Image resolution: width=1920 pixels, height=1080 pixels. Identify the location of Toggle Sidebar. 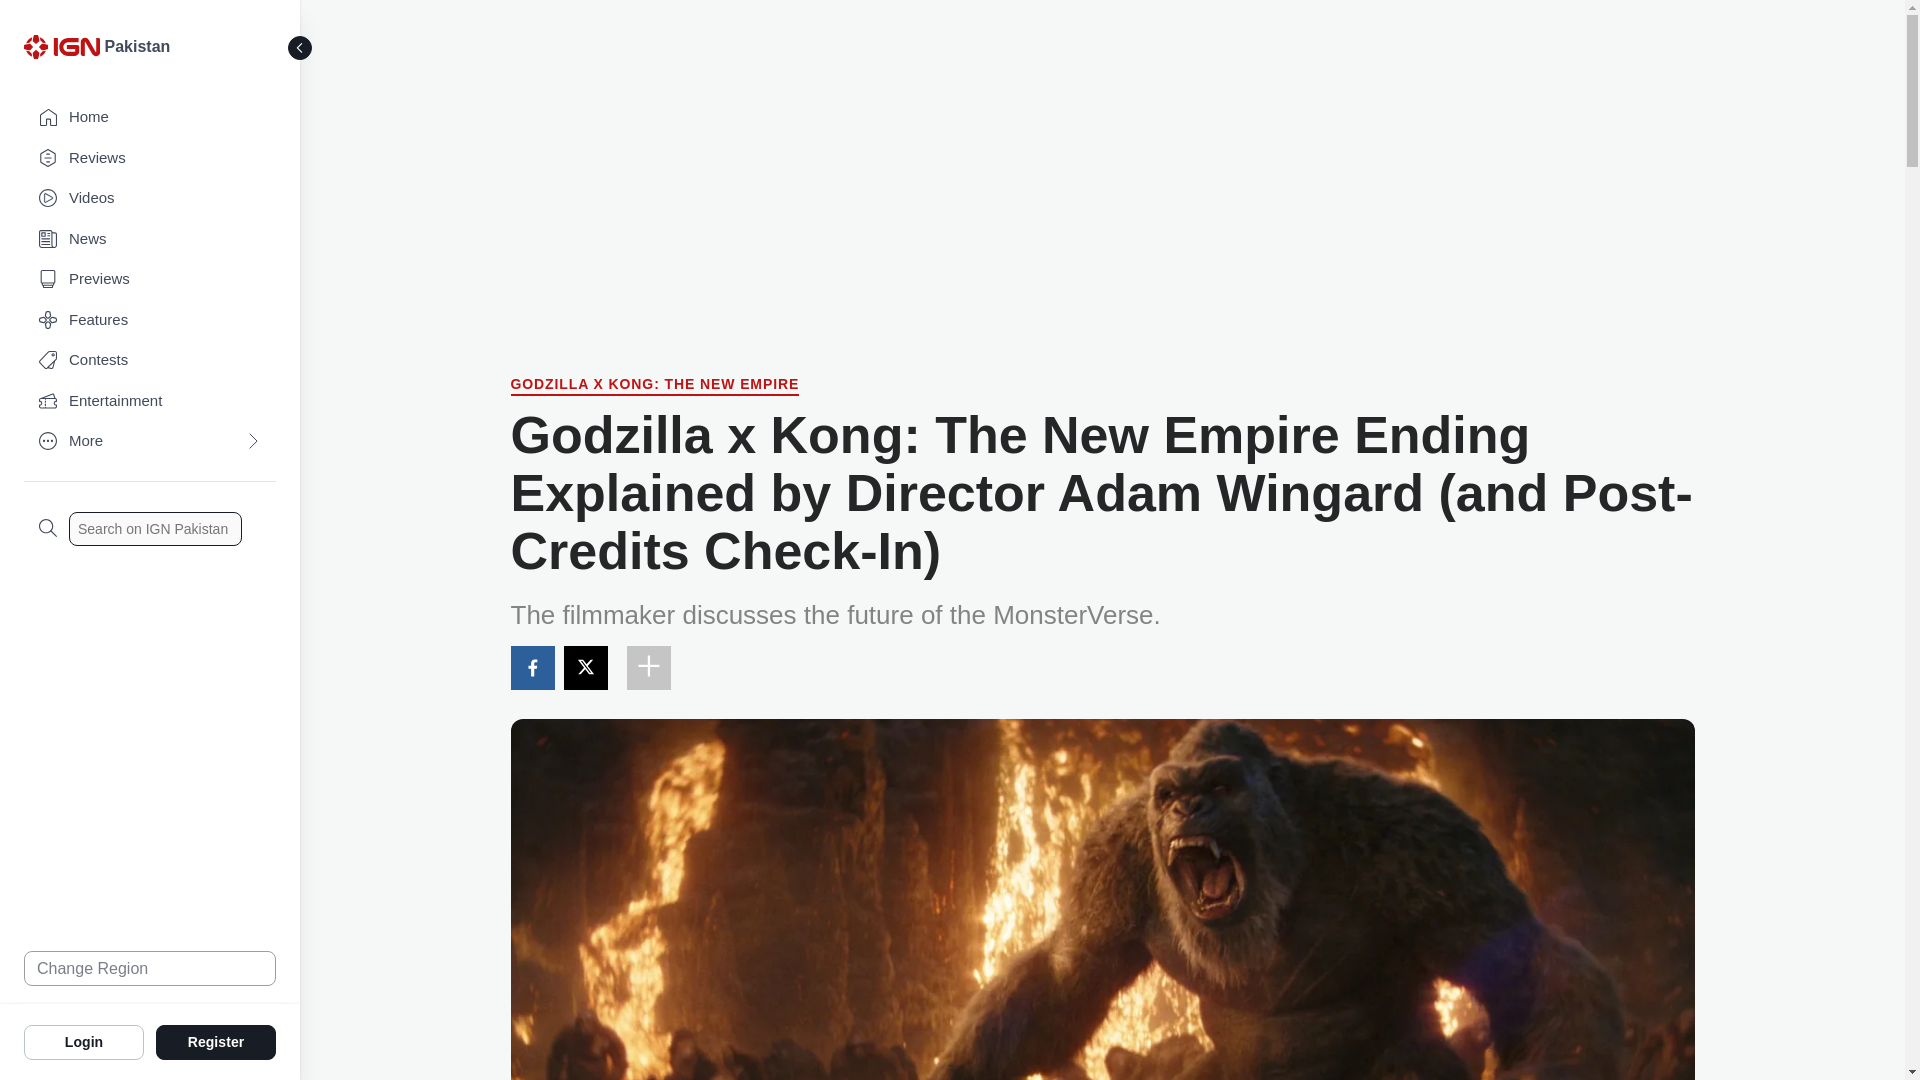
(300, 48).